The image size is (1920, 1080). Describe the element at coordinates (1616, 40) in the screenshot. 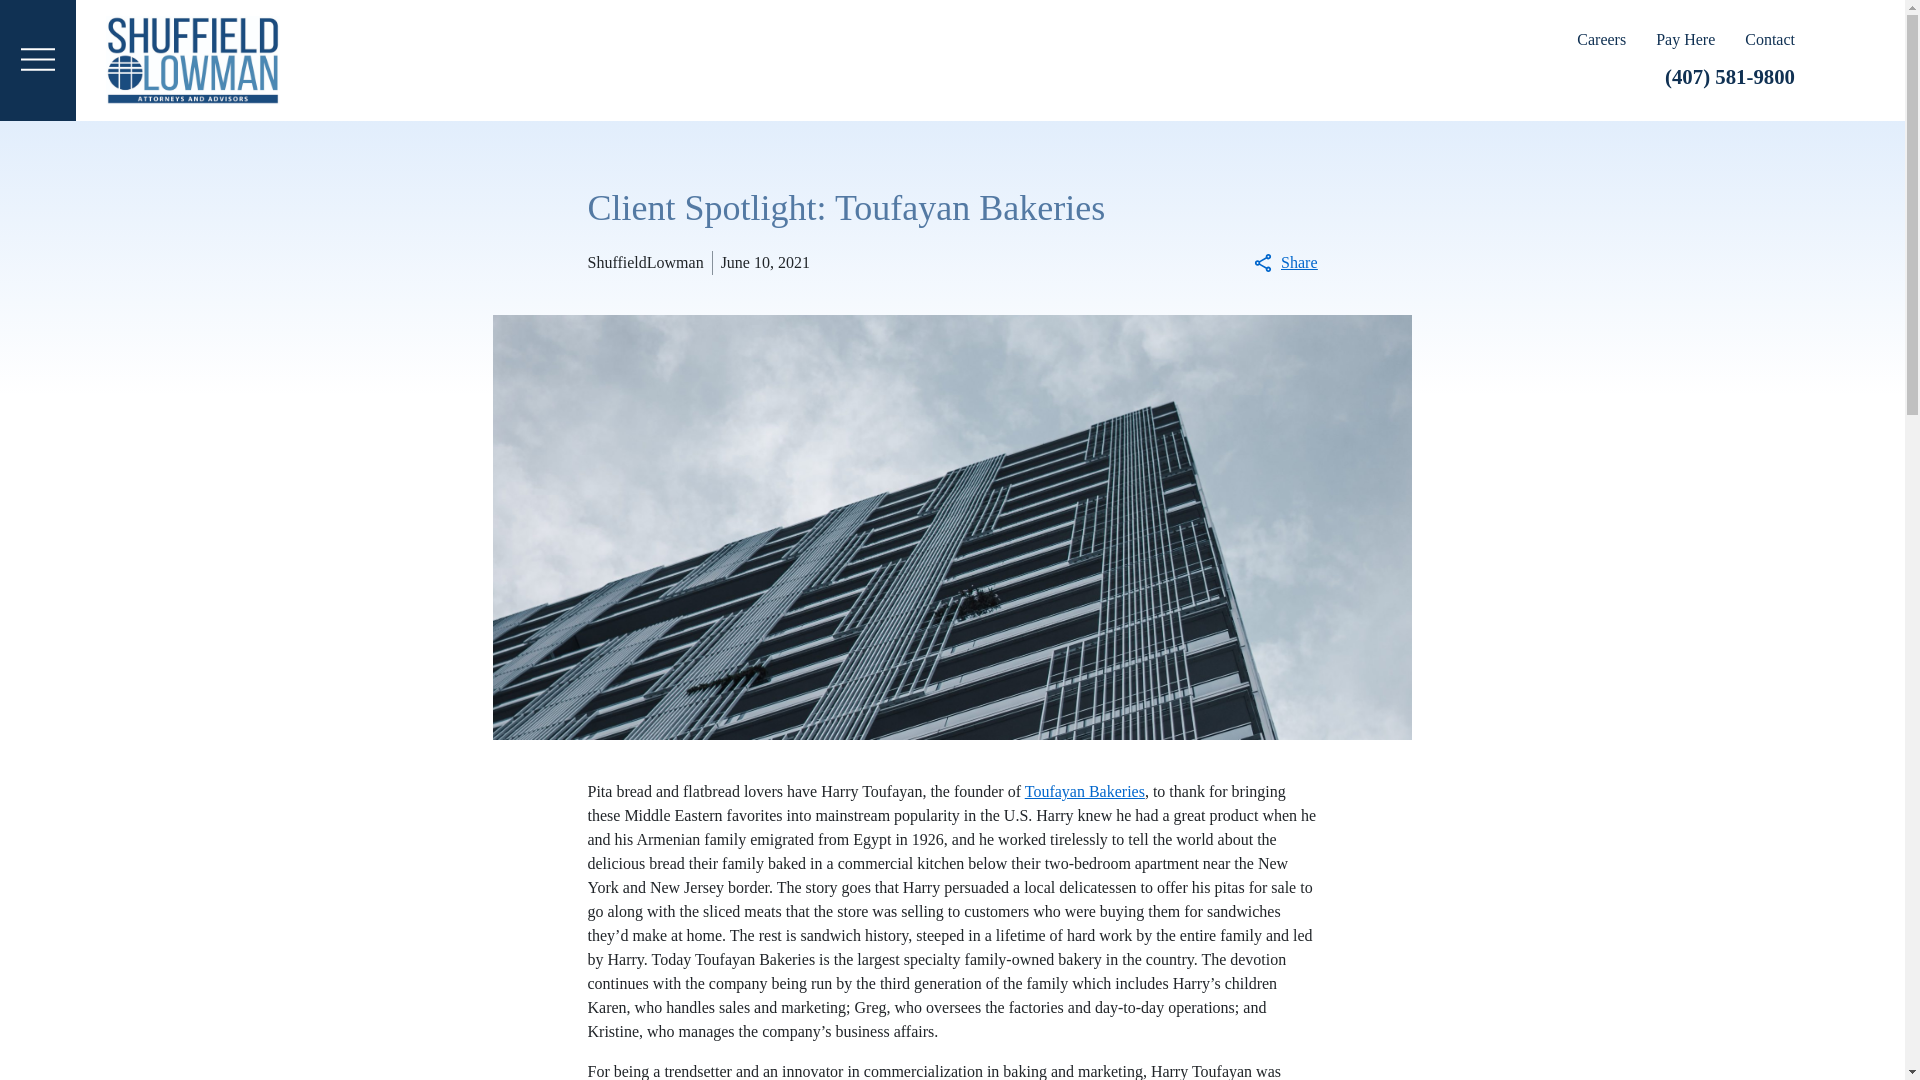

I see `Careers` at that location.